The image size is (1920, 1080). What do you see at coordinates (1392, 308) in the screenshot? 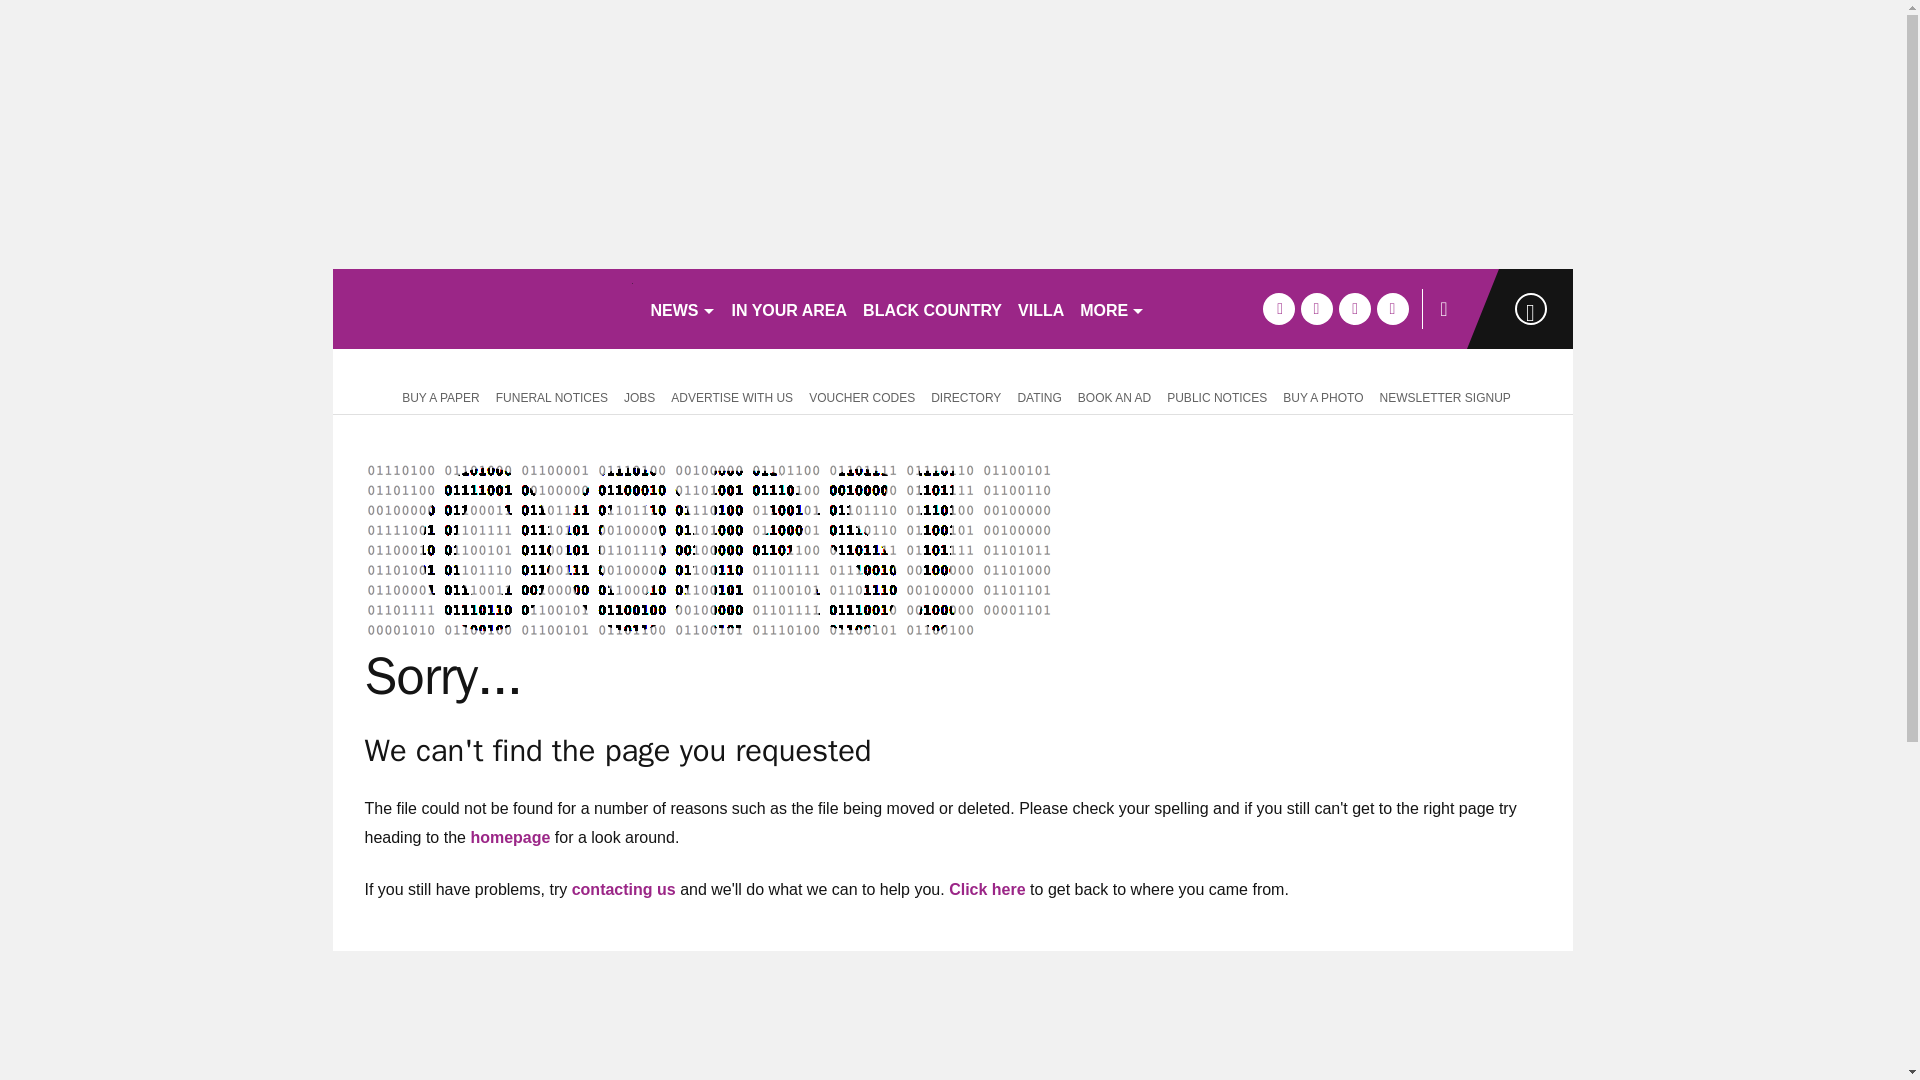
I see `instagram` at bounding box center [1392, 308].